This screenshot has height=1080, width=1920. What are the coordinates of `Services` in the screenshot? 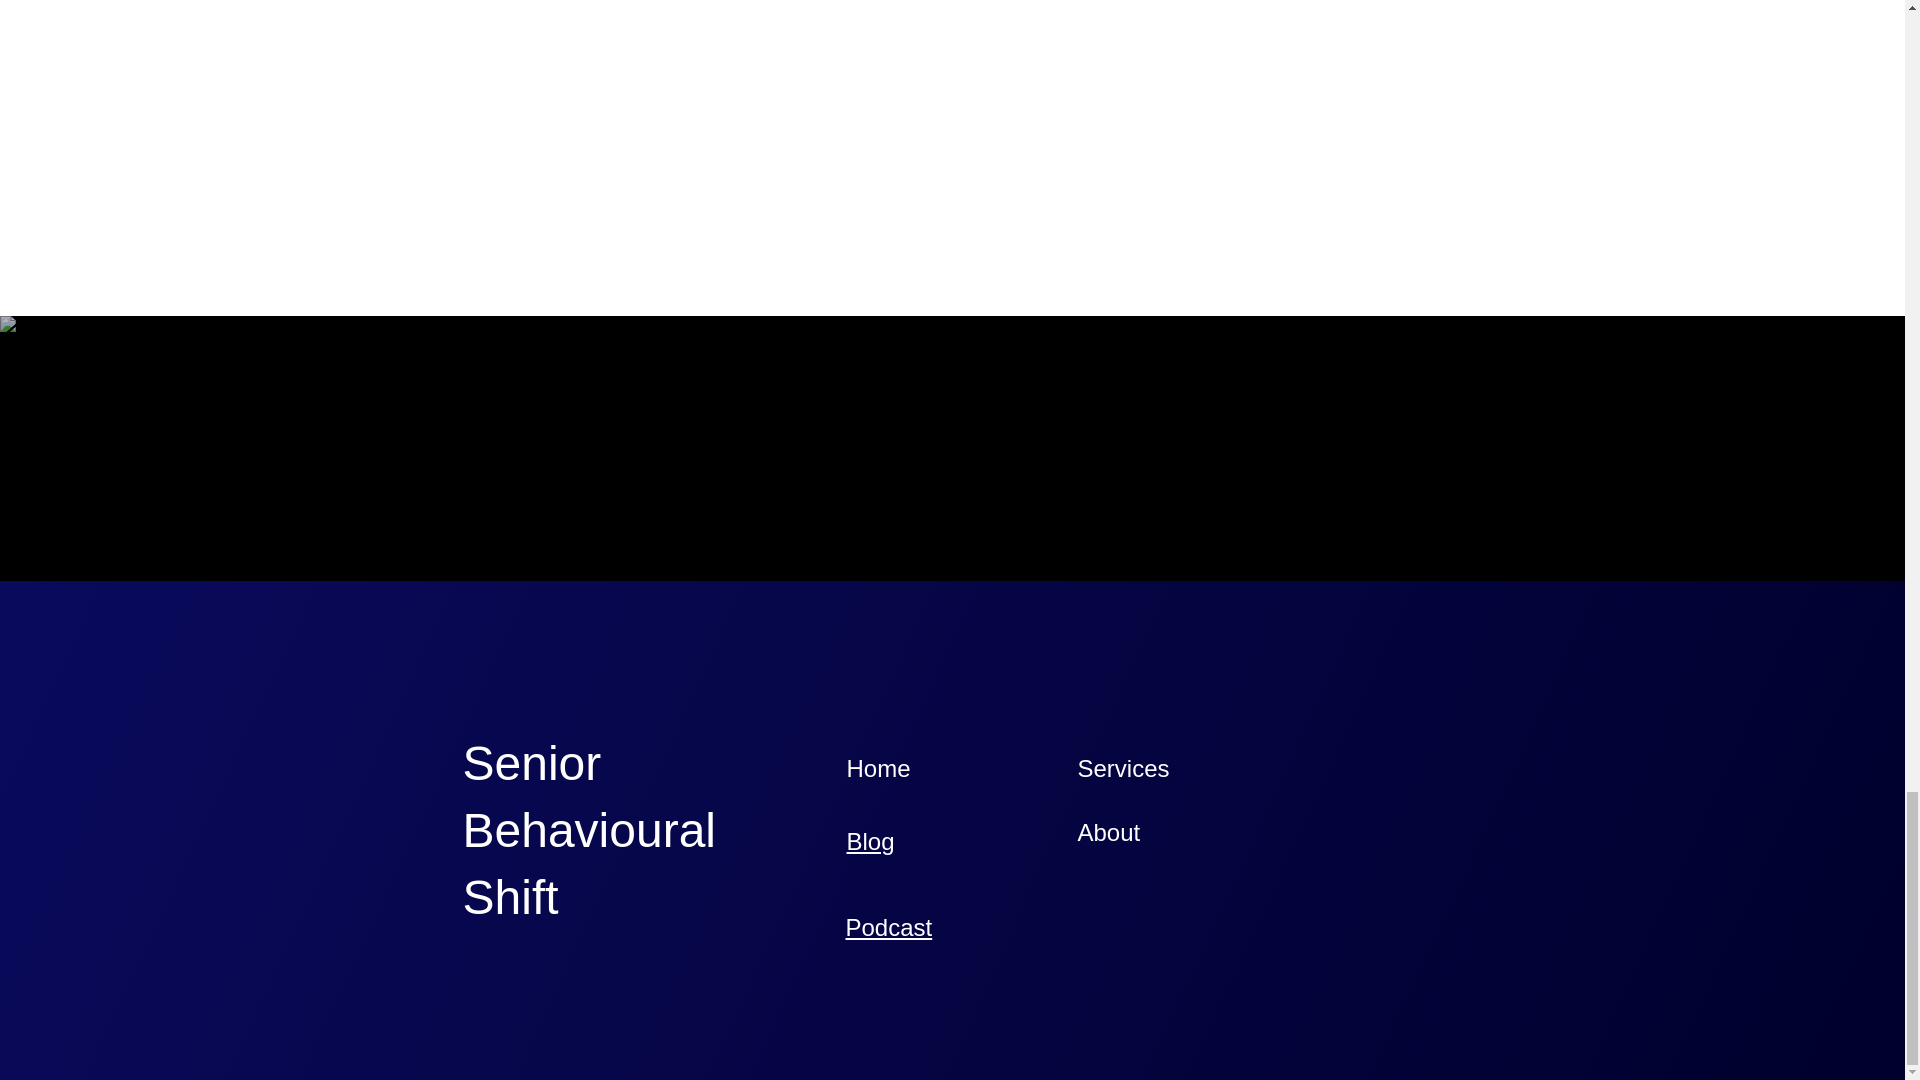 It's located at (1123, 768).